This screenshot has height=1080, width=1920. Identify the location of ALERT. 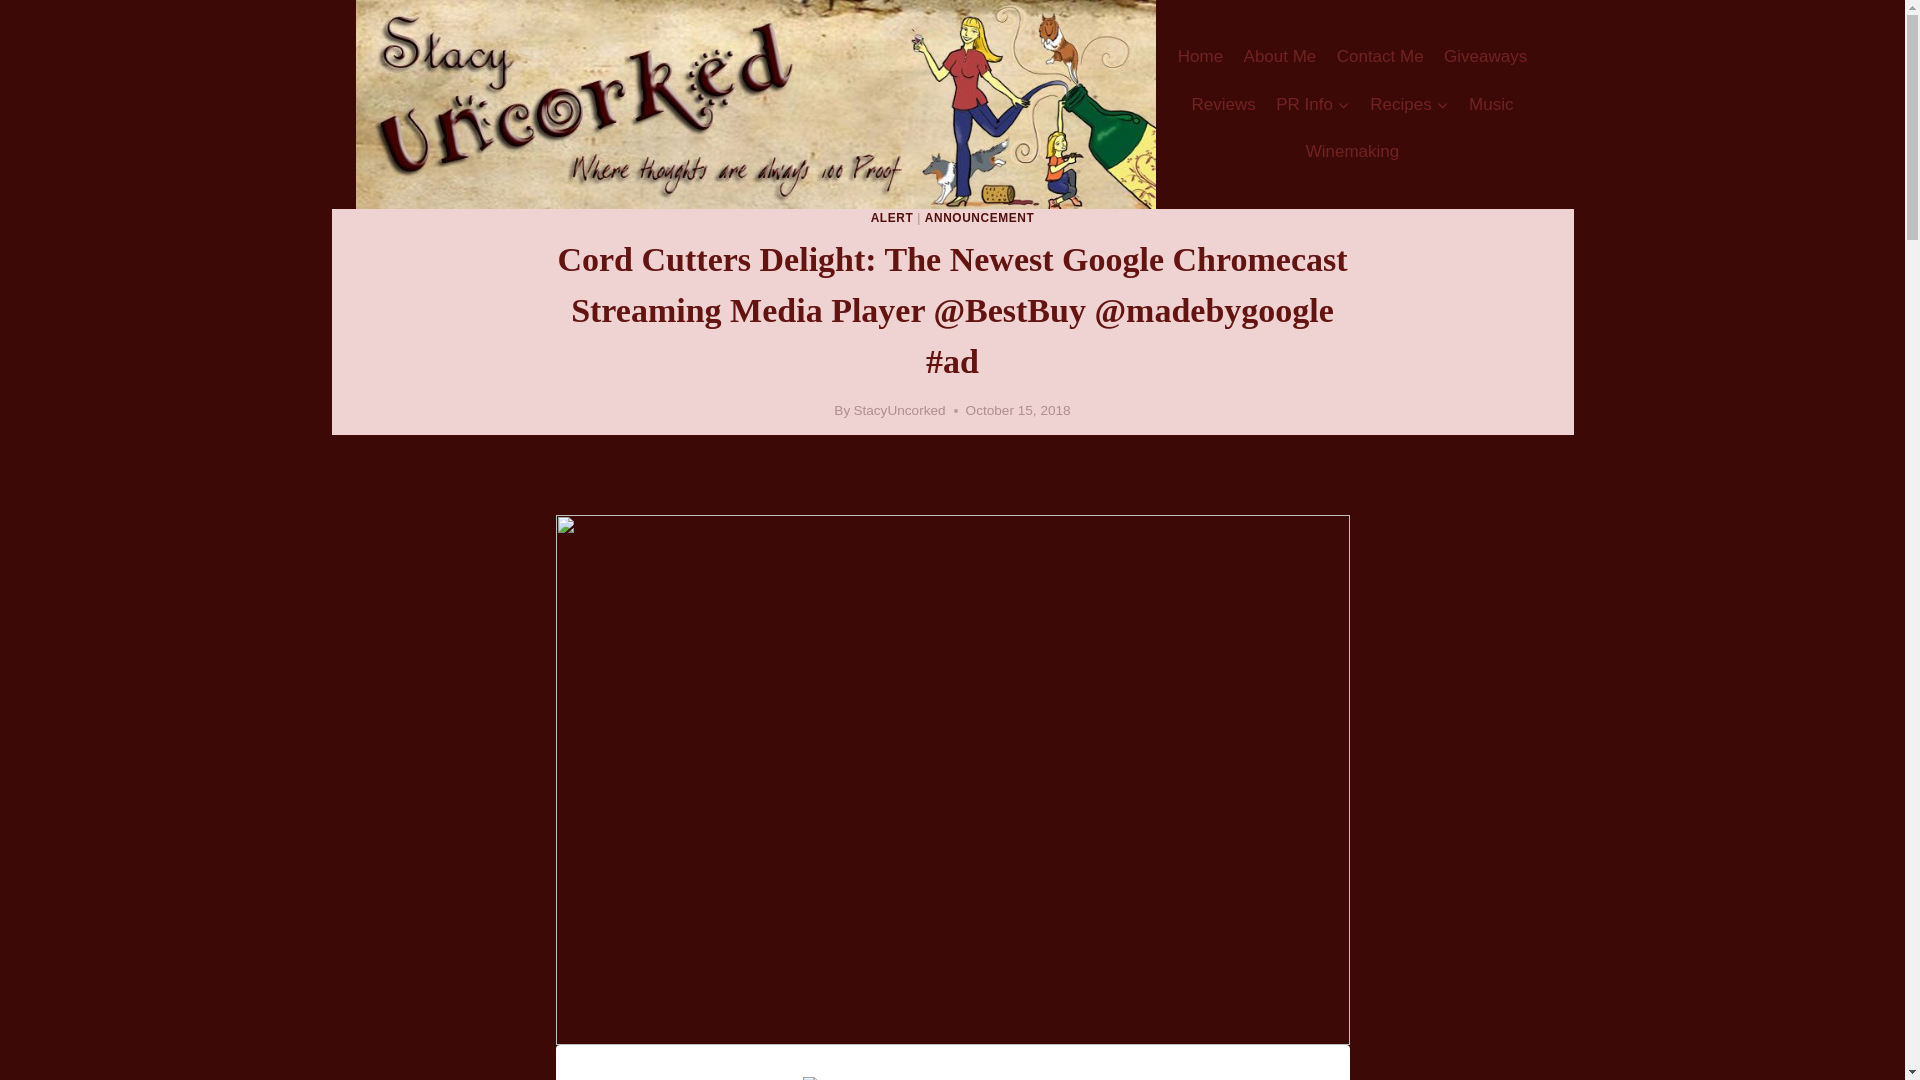
(892, 217).